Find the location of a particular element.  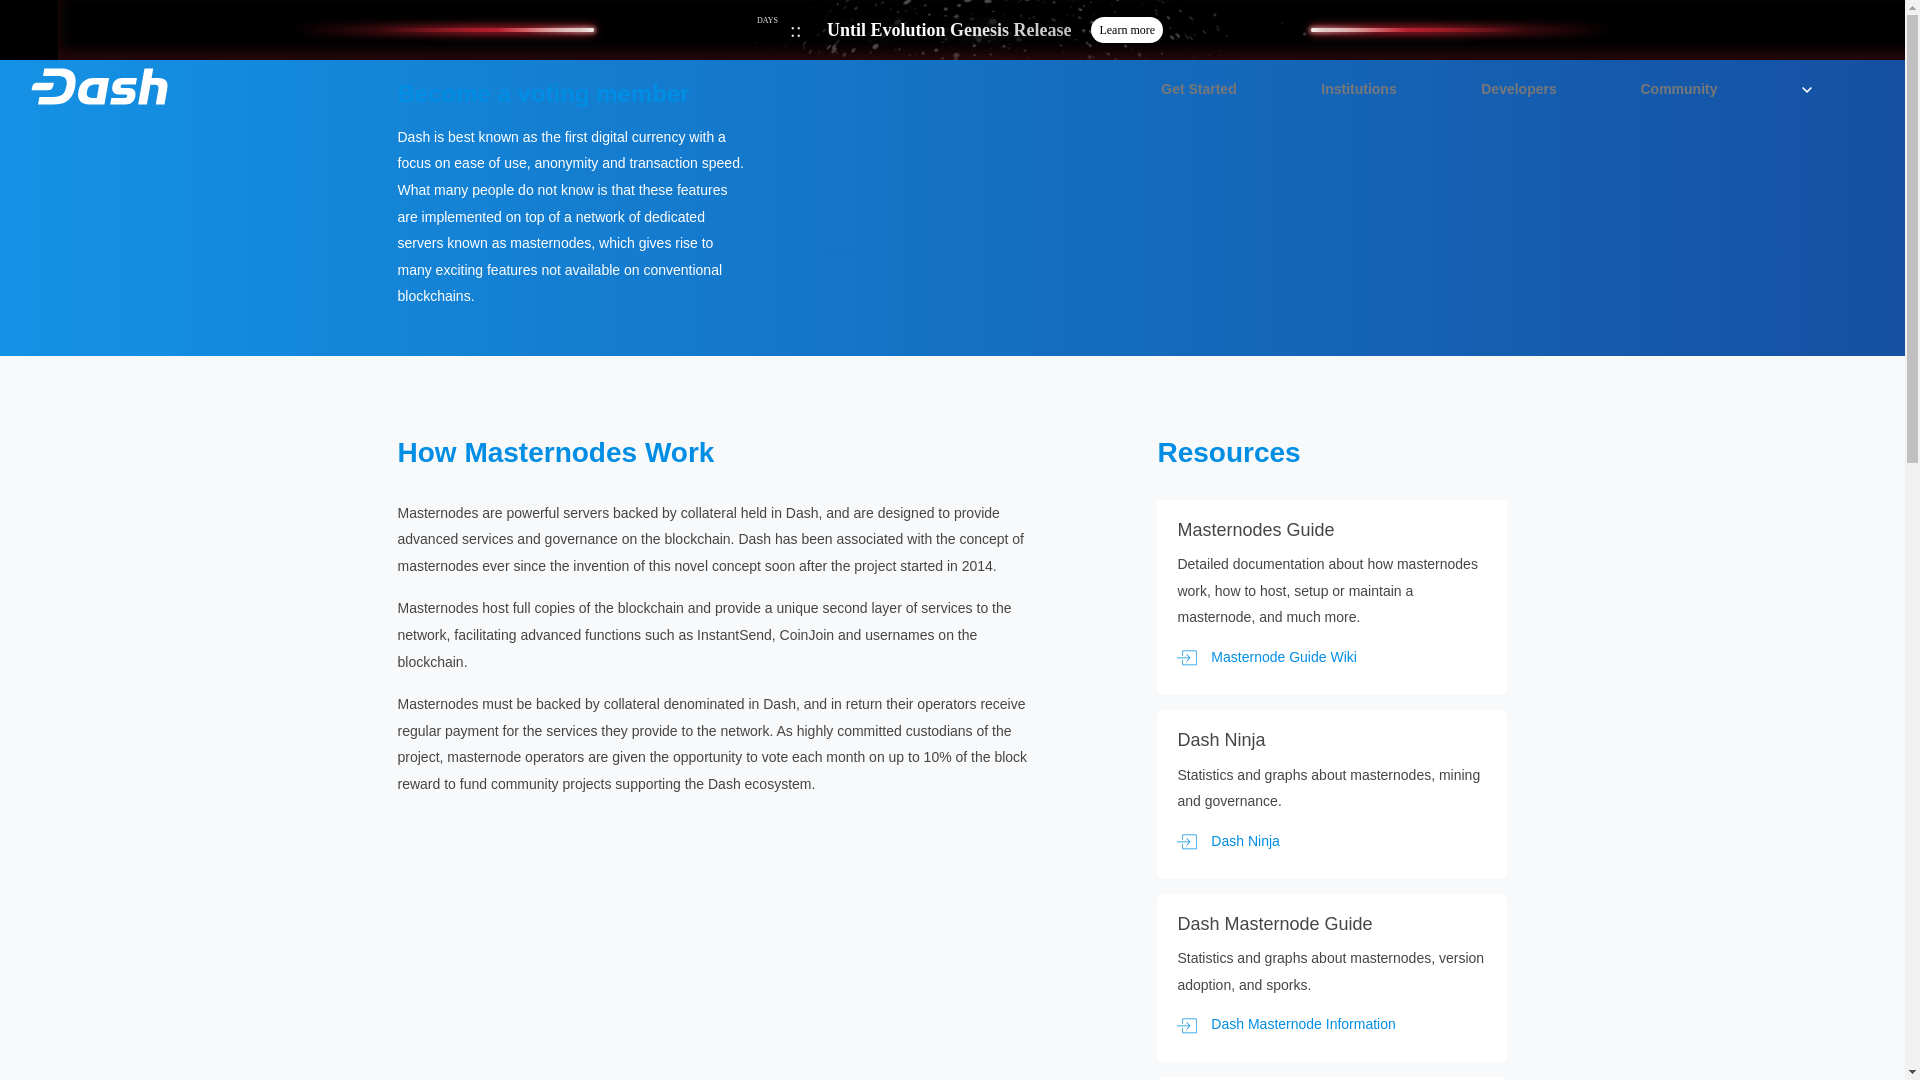

Dash Logo is located at coordinates (100, 84).